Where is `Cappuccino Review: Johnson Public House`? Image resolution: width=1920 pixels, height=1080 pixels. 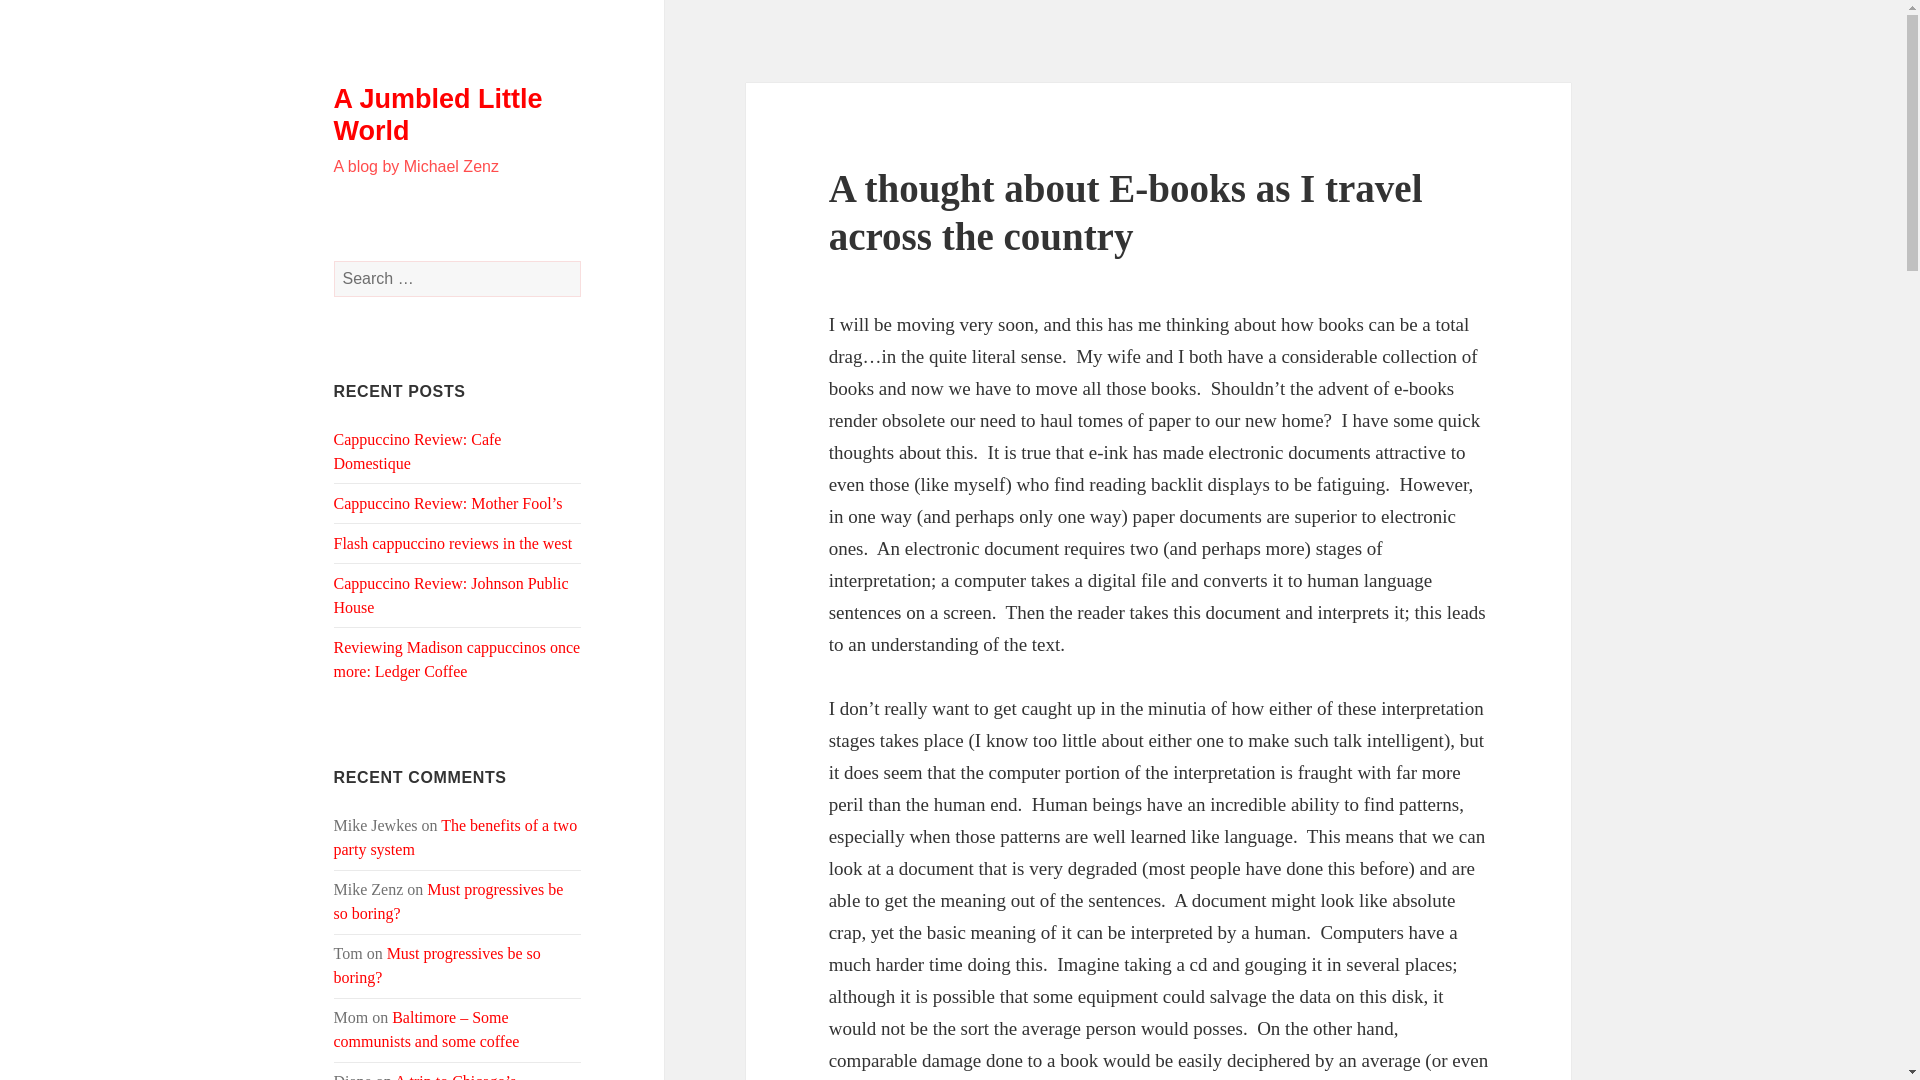 Cappuccino Review: Johnson Public House is located at coordinates (451, 594).